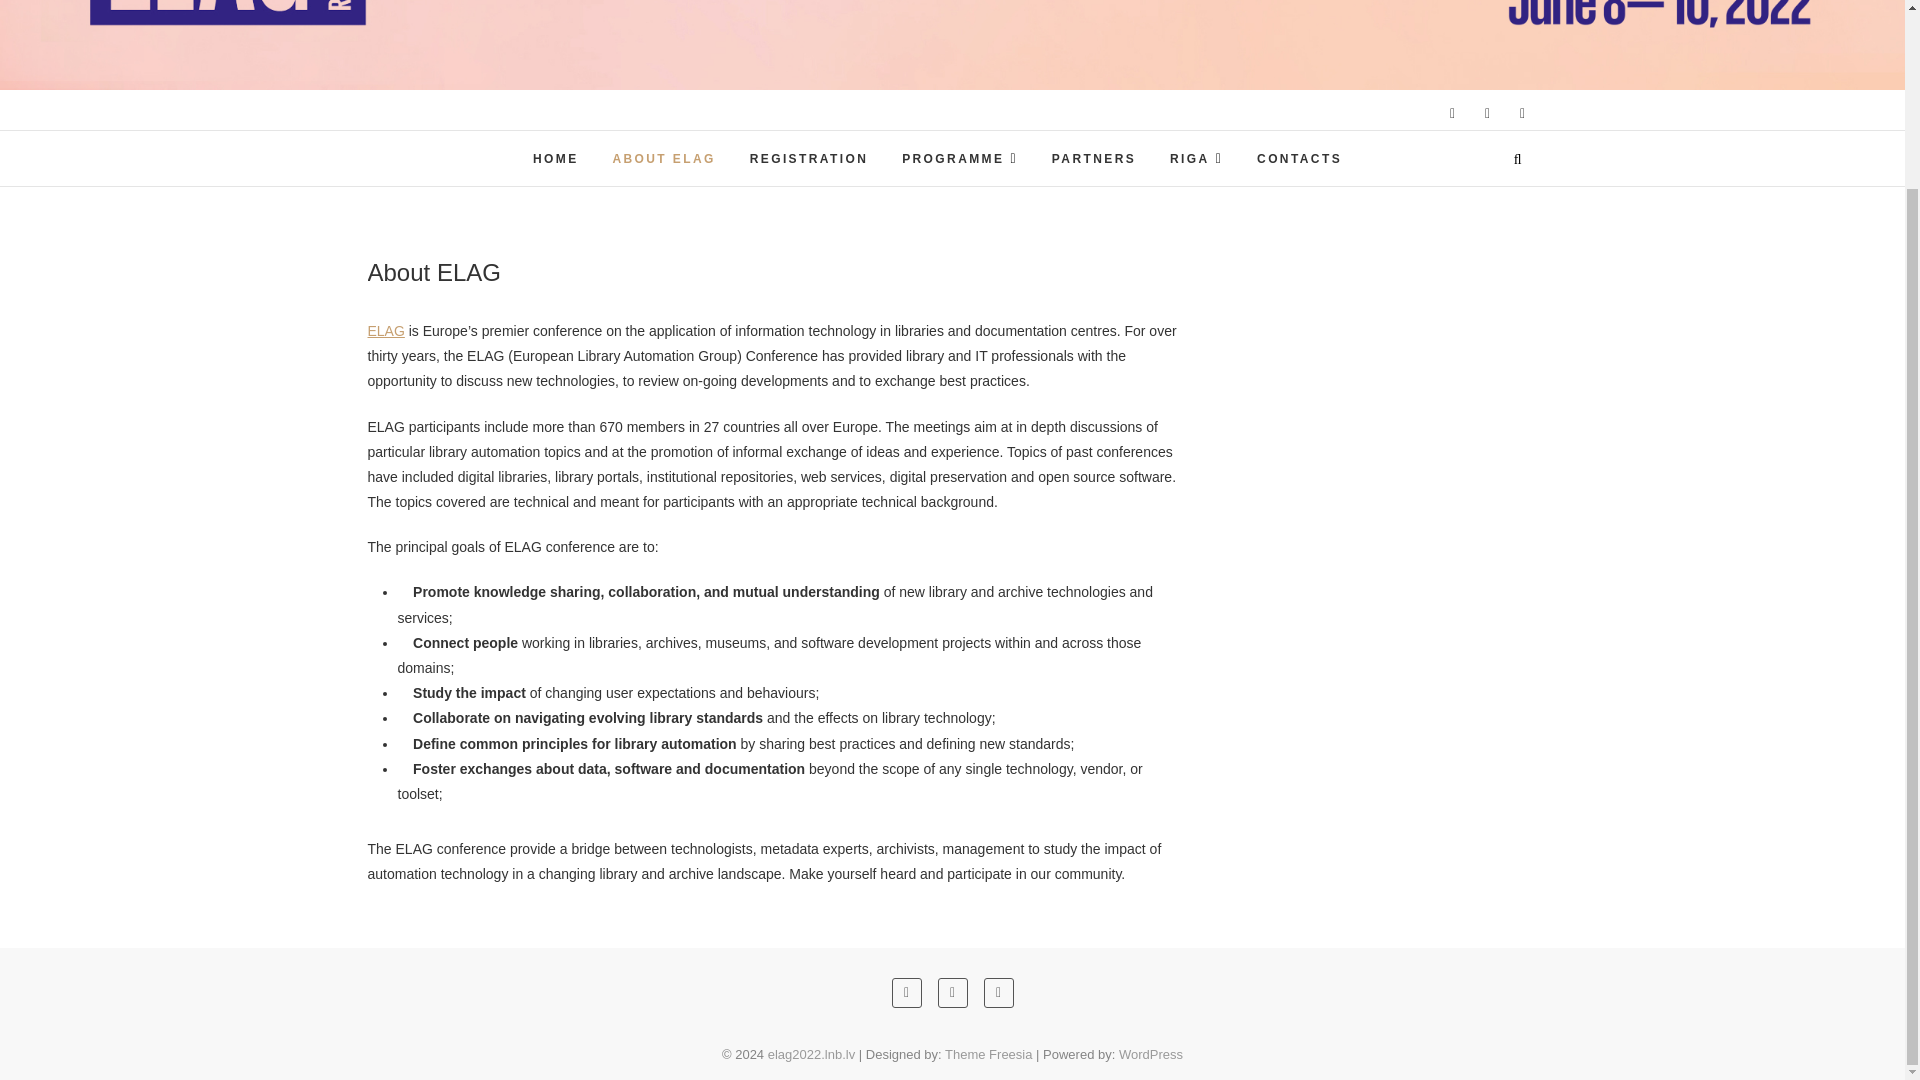 The width and height of the screenshot is (1920, 1080). Describe the element at coordinates (988, 1054) in the screenshot. I see `Theme Freesia` at that location.